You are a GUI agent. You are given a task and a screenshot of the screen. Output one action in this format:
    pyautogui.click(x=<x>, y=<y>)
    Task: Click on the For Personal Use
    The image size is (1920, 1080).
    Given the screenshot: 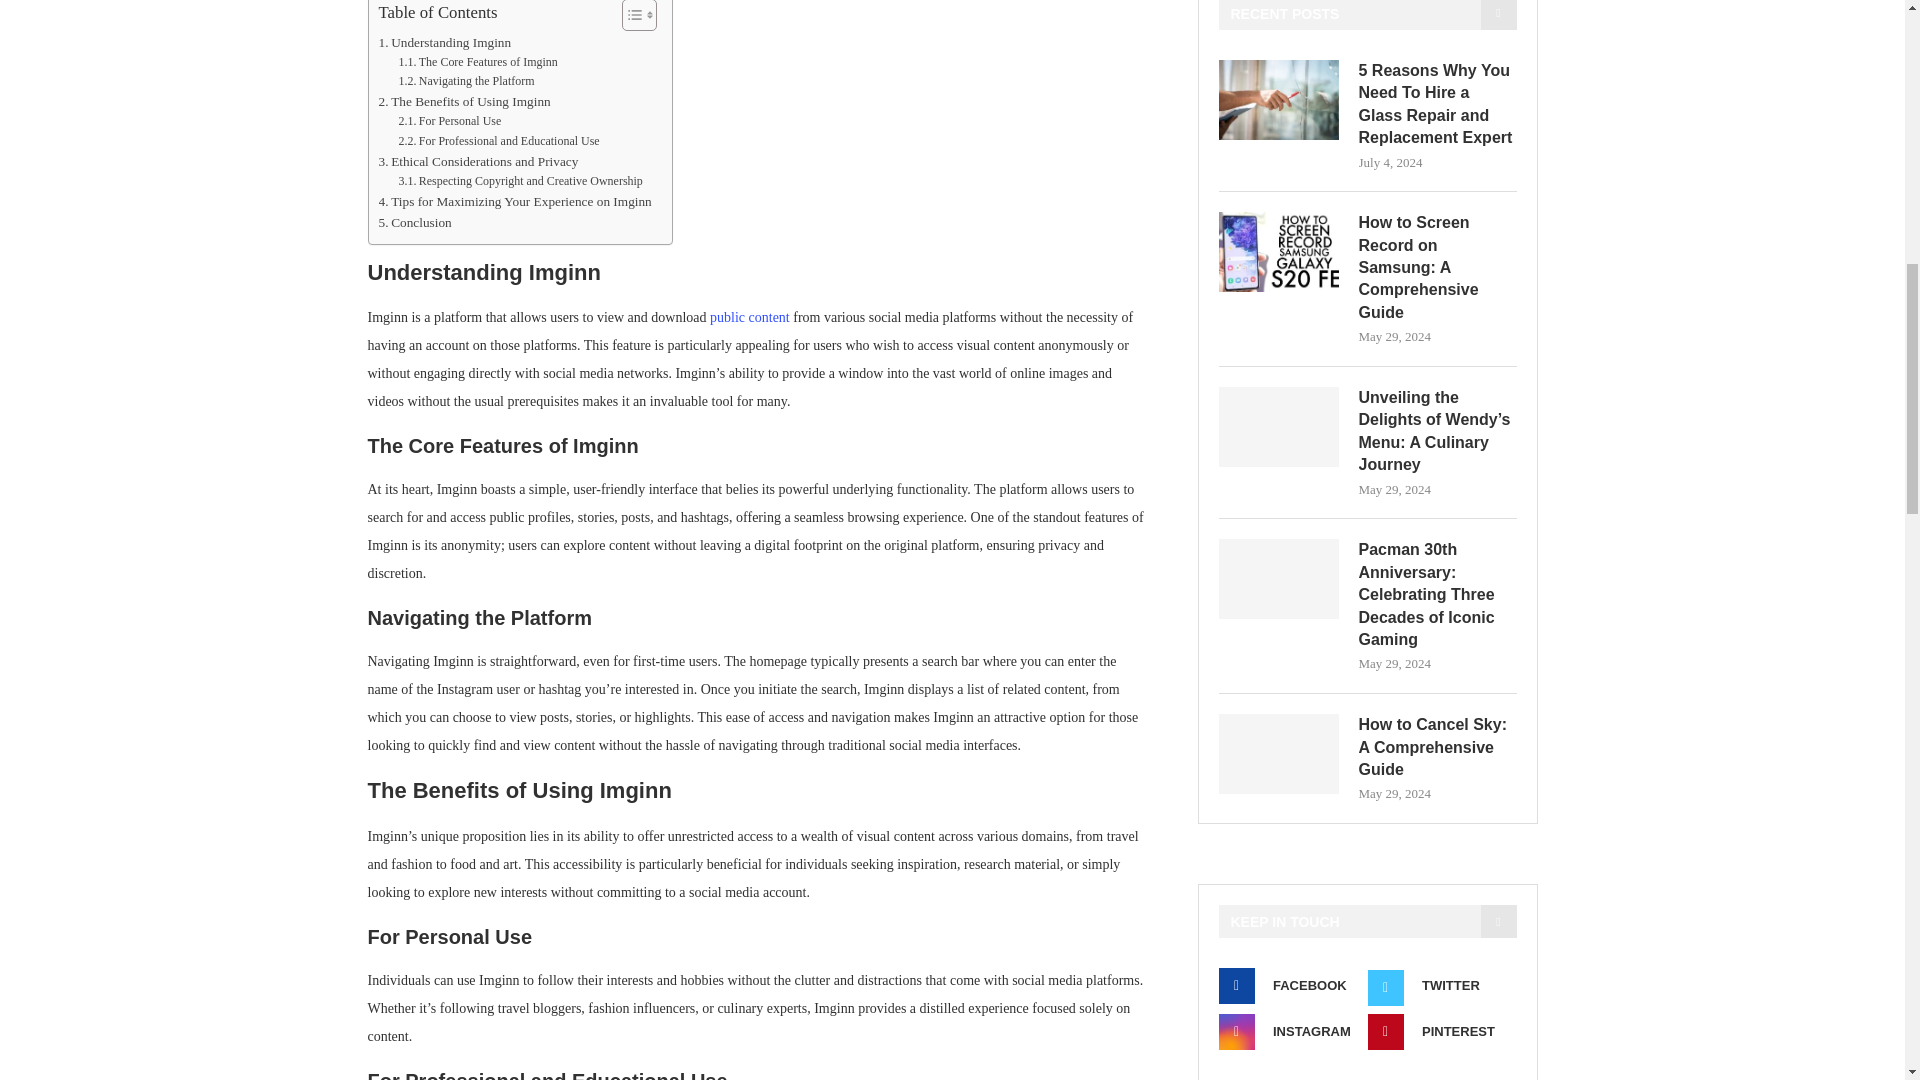 What is the action you would take?
    pyautogui.click(x=449, y=121)
    